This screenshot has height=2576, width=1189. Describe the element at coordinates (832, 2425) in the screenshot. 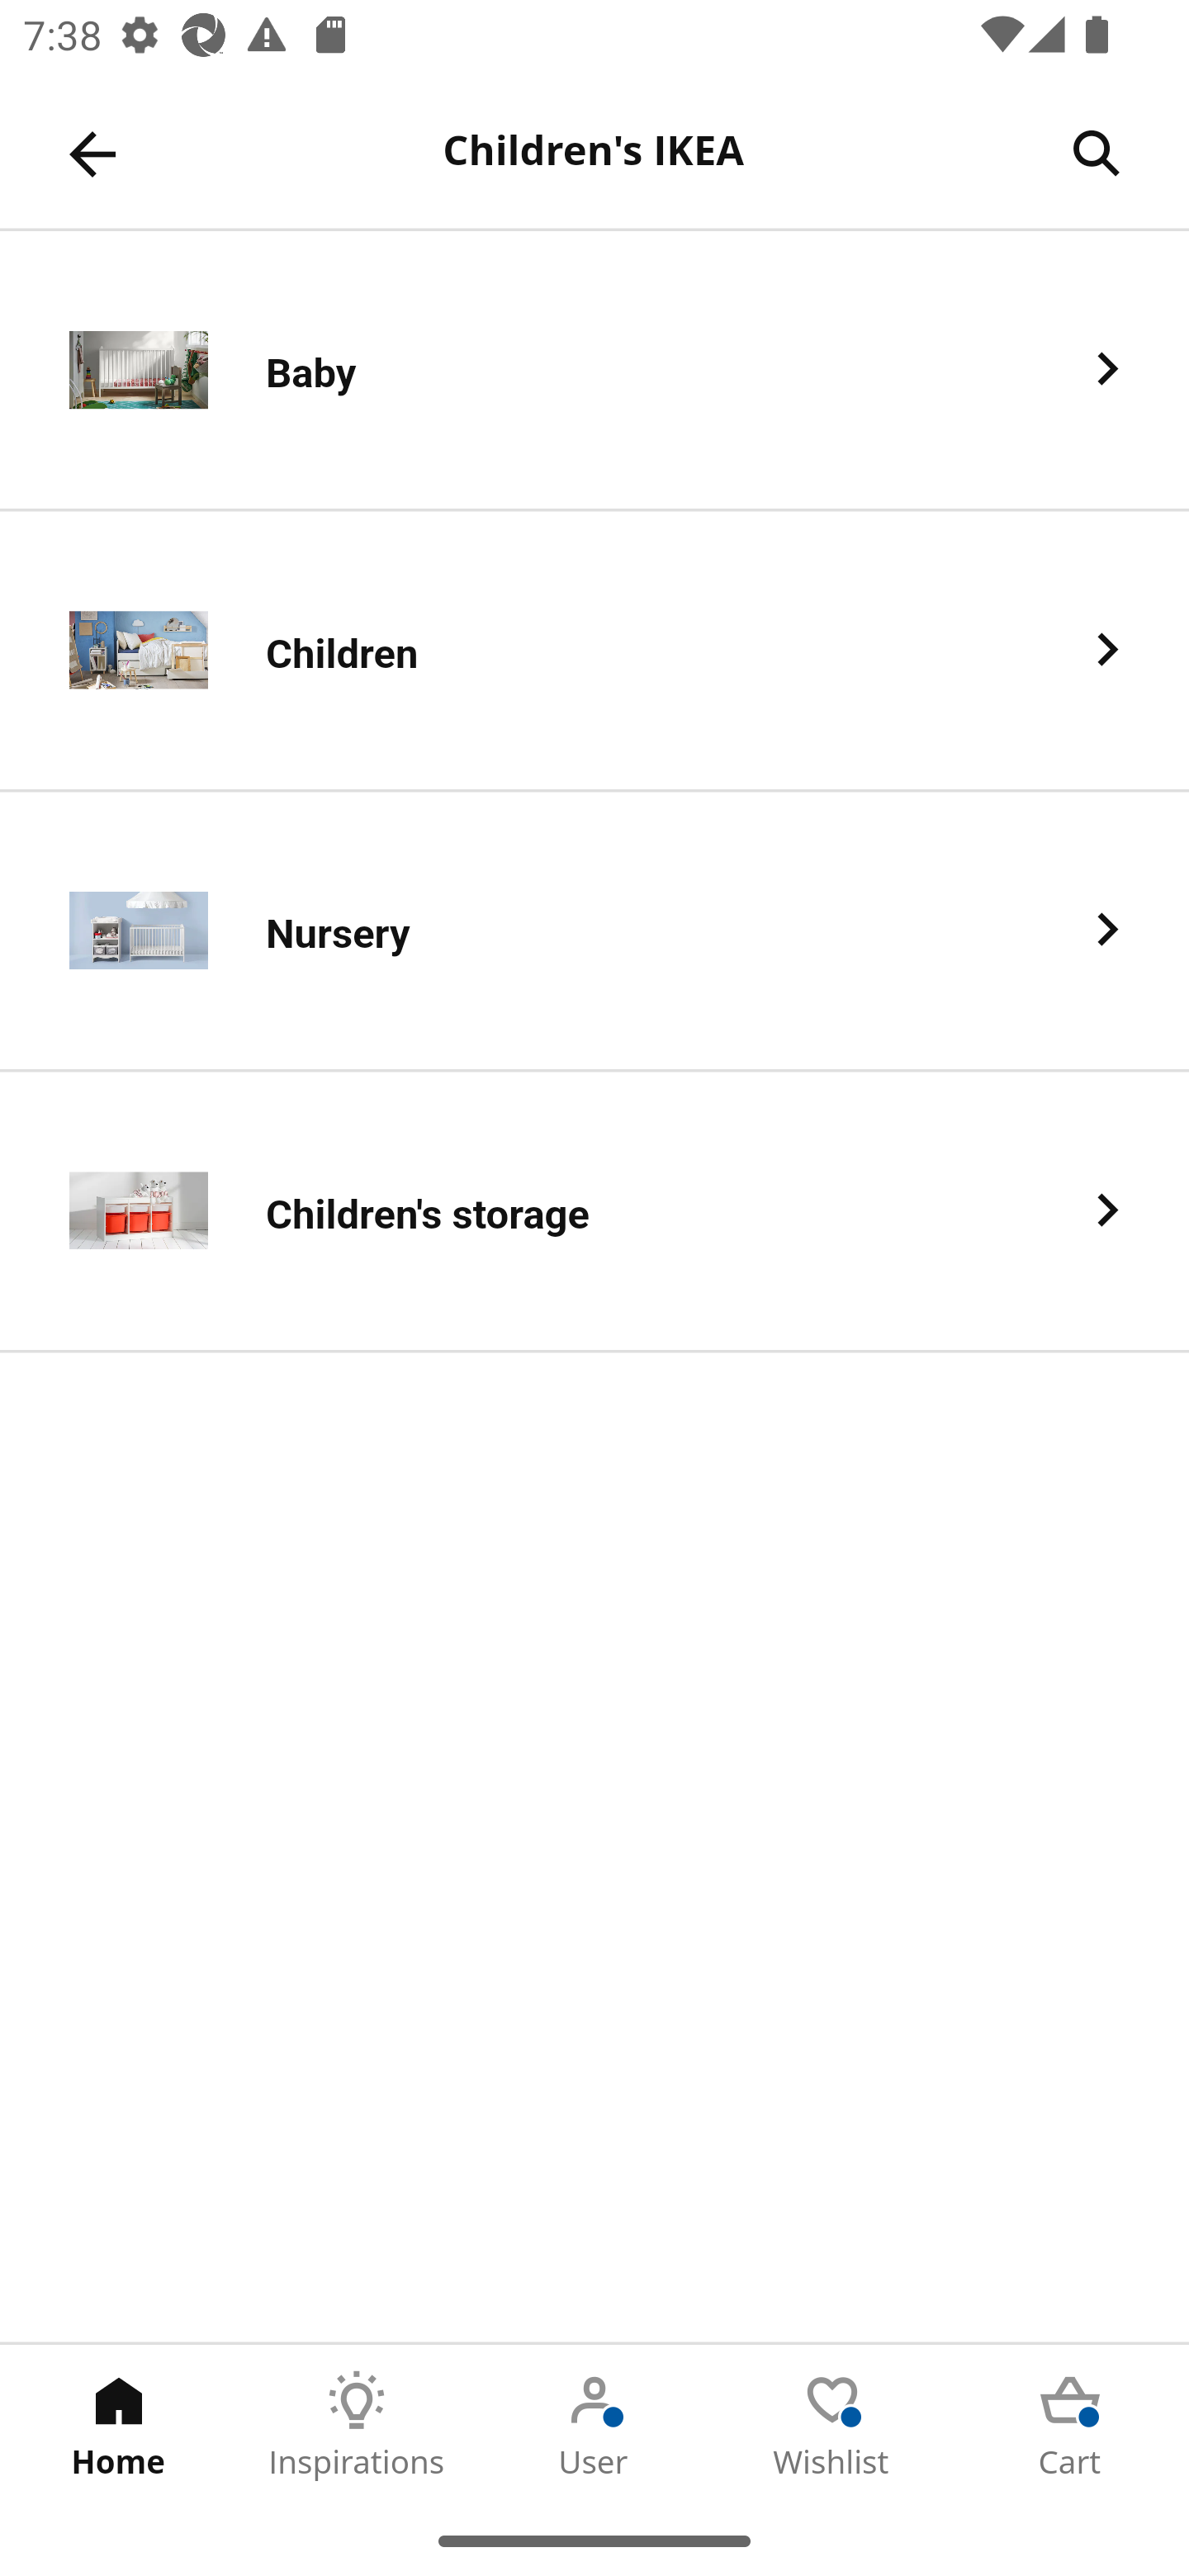

I see `Wishlist
Tab 4 of 5` at that location.